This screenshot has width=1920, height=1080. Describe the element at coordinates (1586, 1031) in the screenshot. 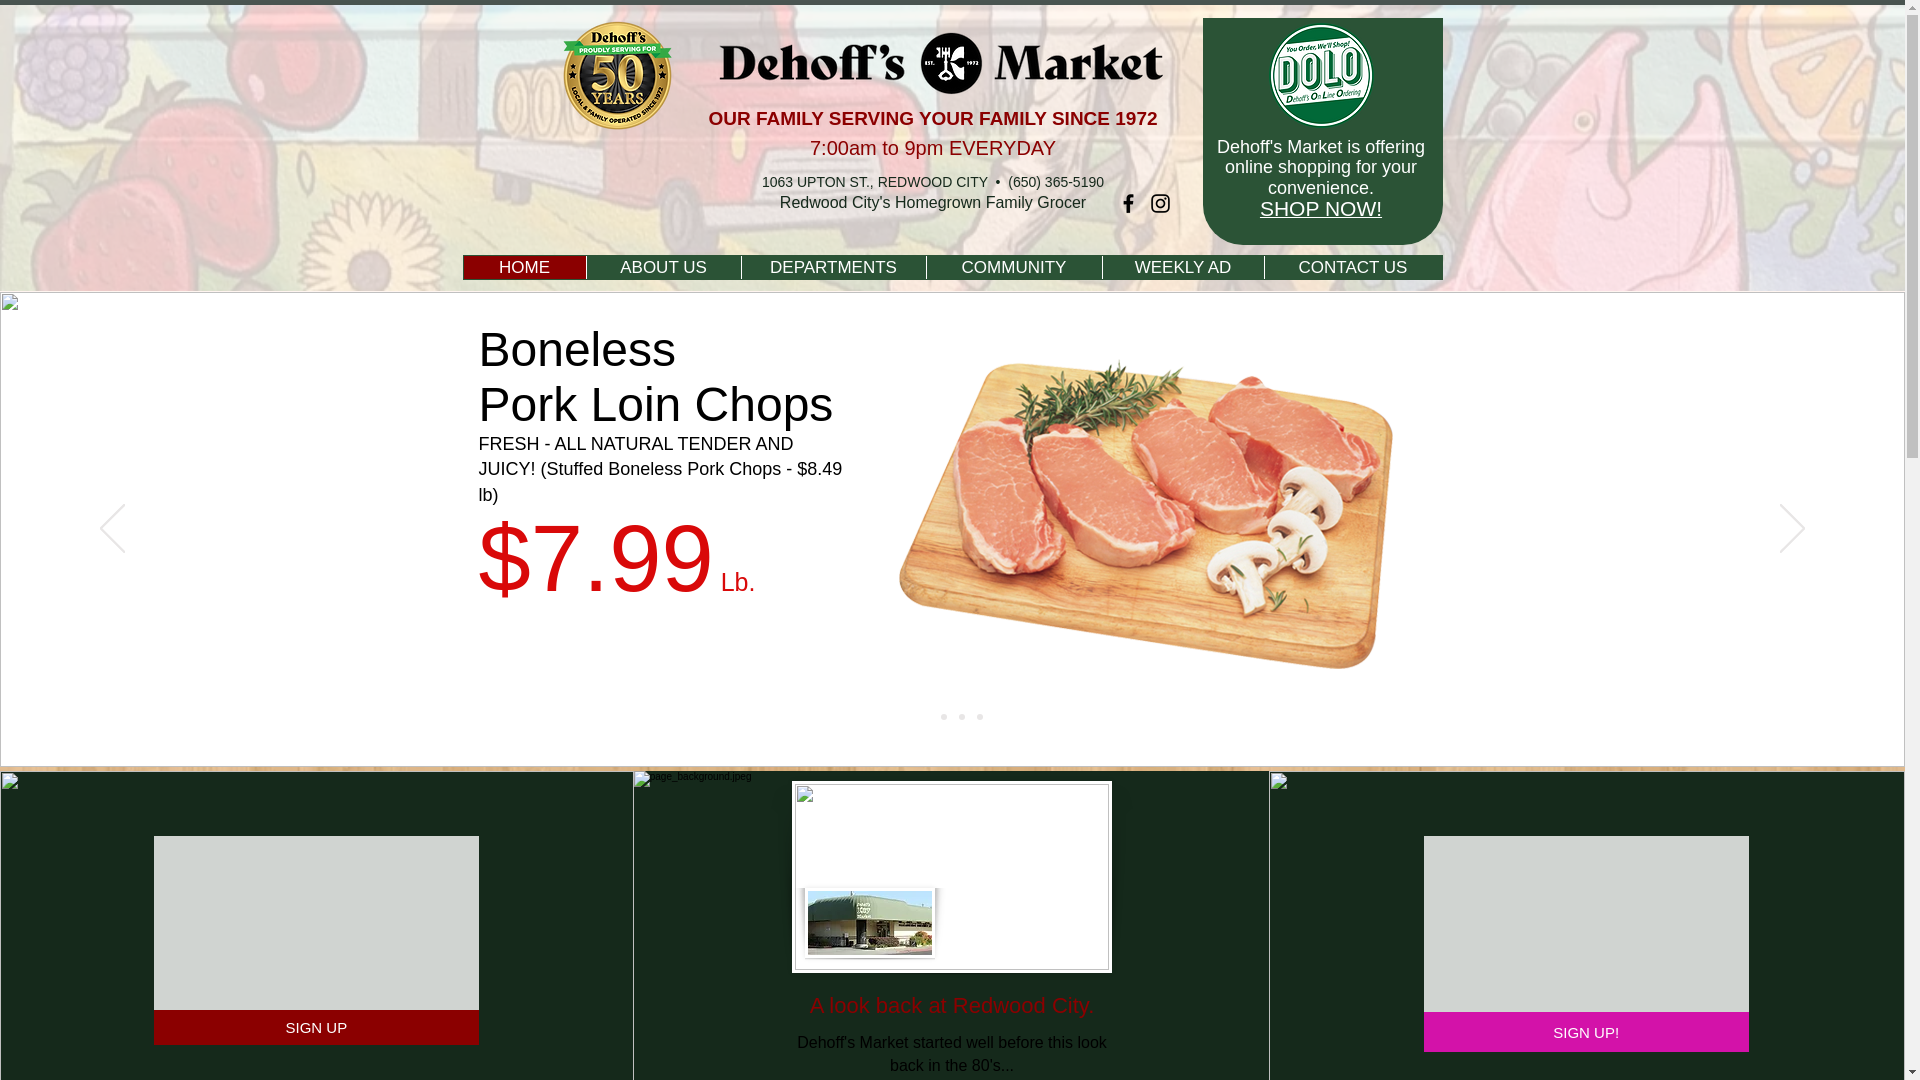

I see `SIGN UP!` at that location.